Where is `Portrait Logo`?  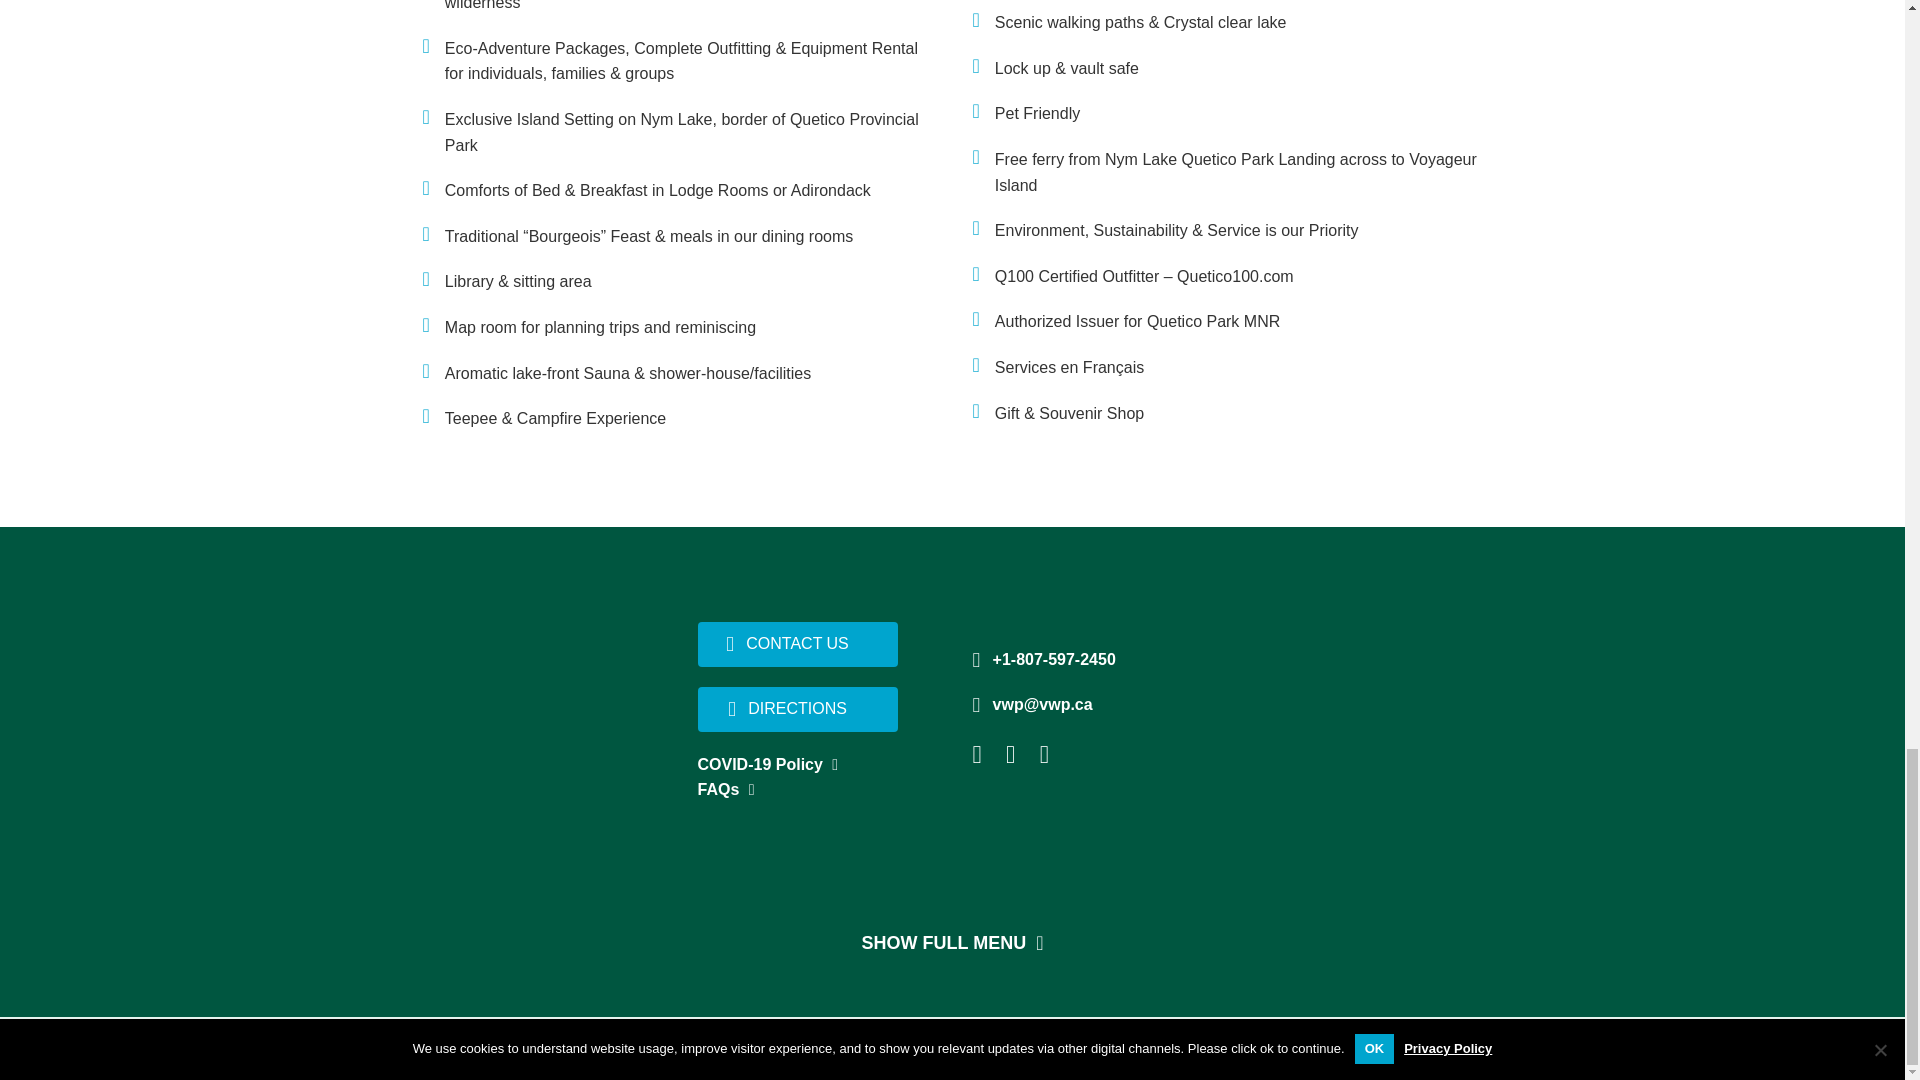 Portrait Logo is located at coordinates (530, 708).